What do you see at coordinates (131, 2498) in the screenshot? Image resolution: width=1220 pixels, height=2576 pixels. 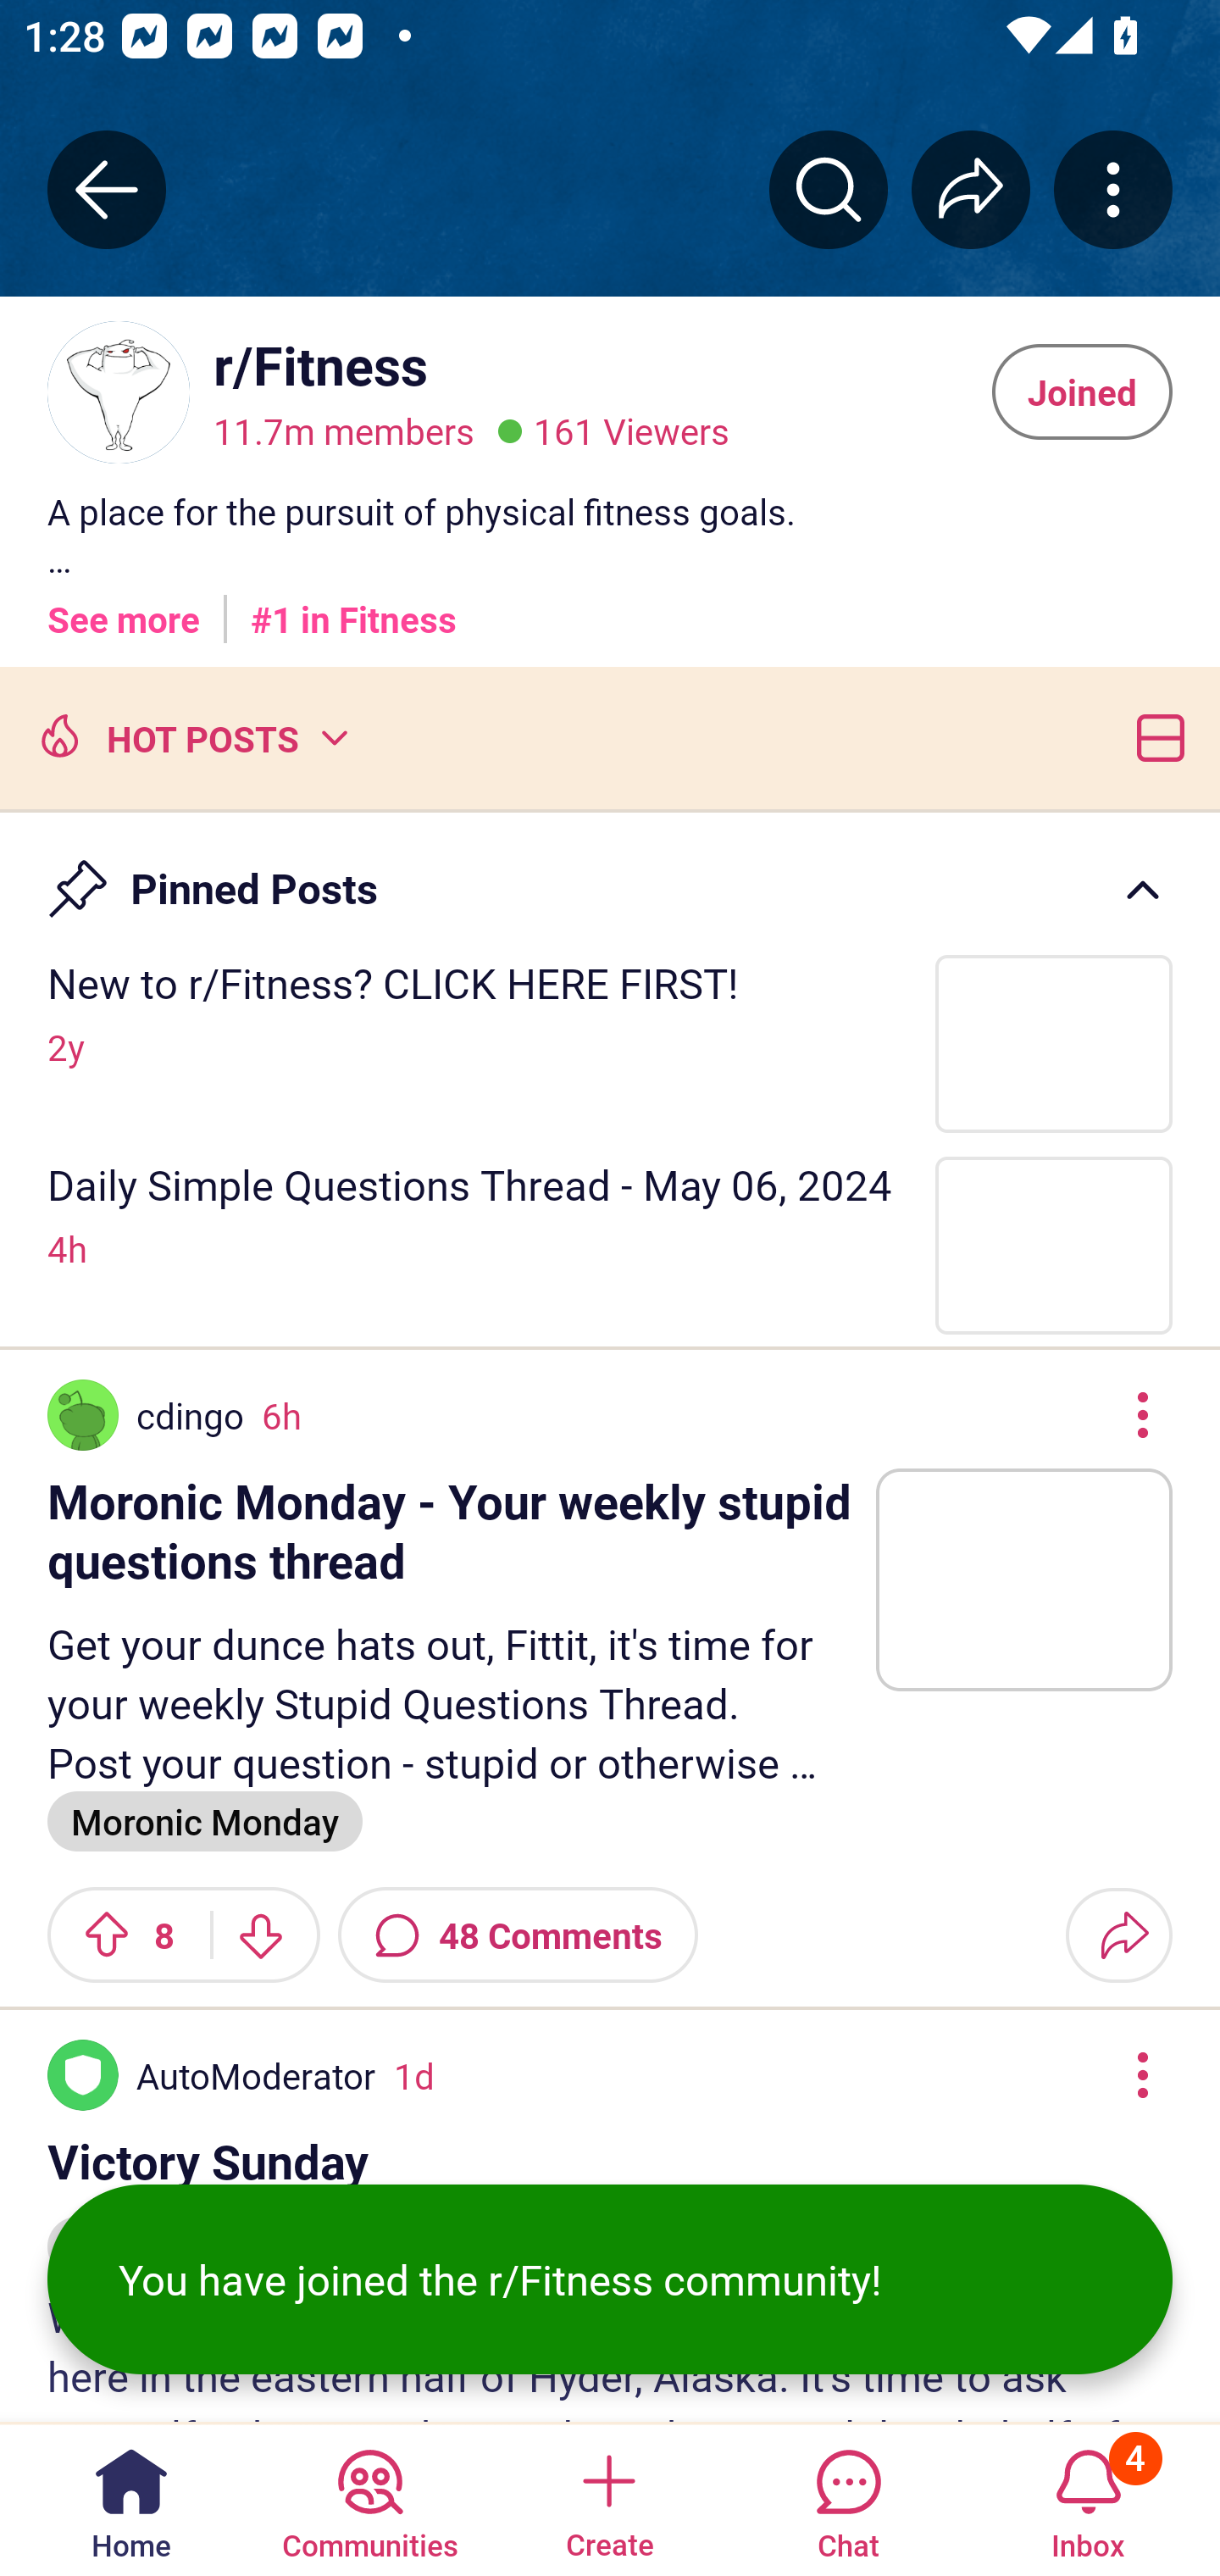 I see `Home` at bounding box center [131, 2498].